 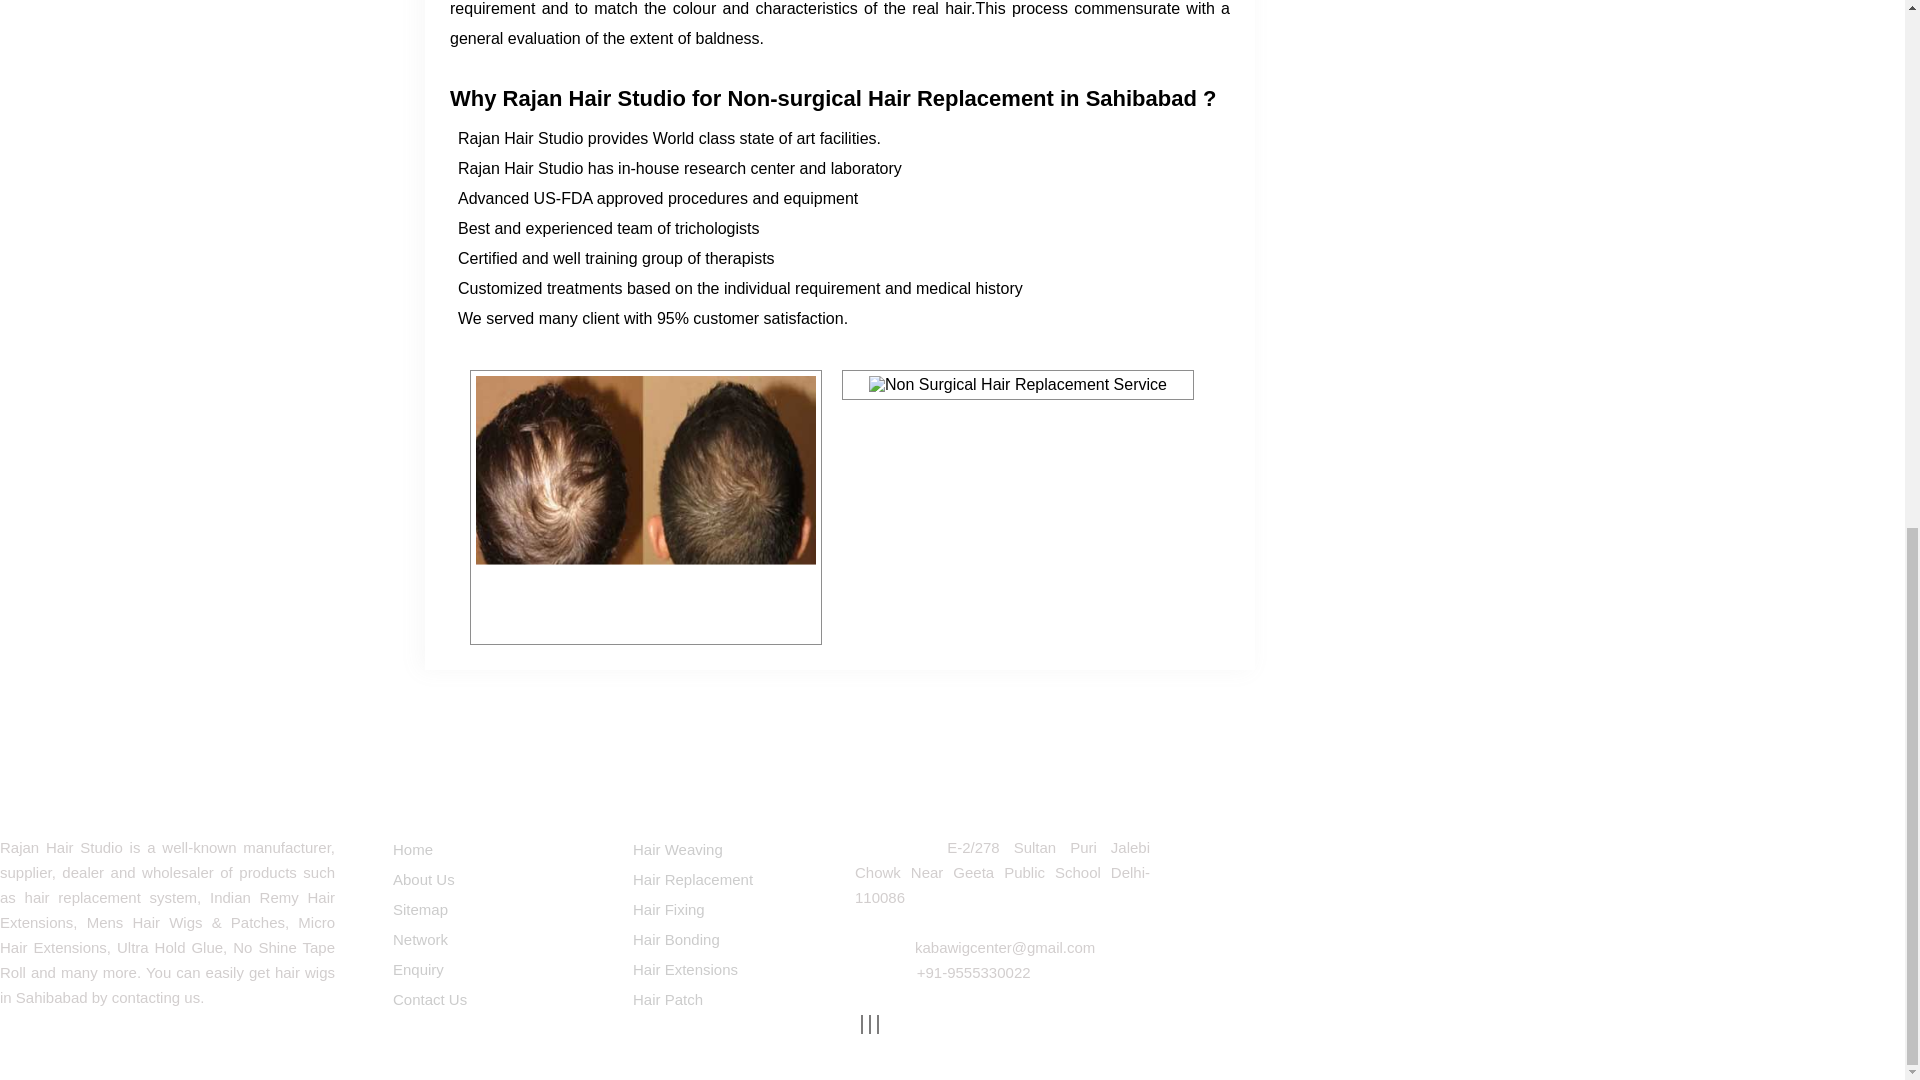 I want to click on Home, so click(x=484, y=850).